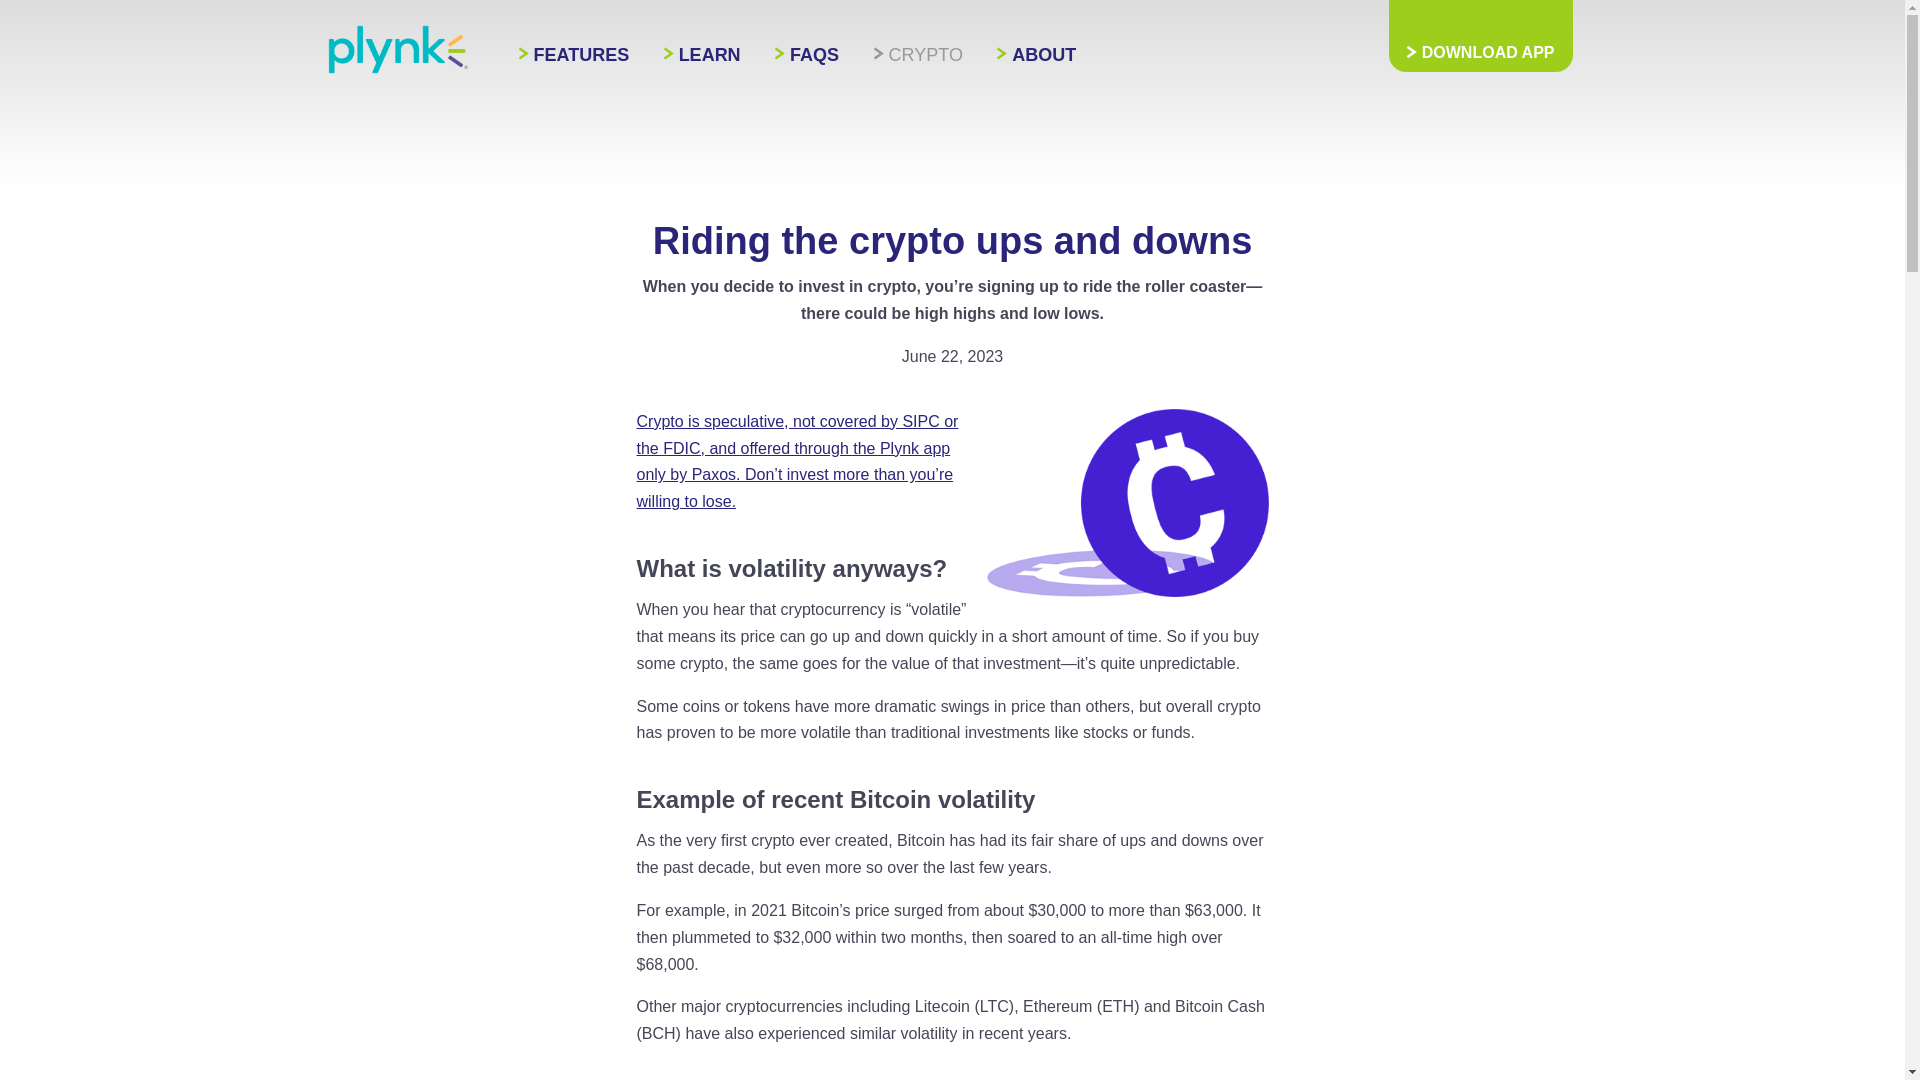 The width and height of the screenshot is (1920, 1080). Describe the element at coordinates (398, 49) in the screenshot. I see `Plynk logo` at that location.